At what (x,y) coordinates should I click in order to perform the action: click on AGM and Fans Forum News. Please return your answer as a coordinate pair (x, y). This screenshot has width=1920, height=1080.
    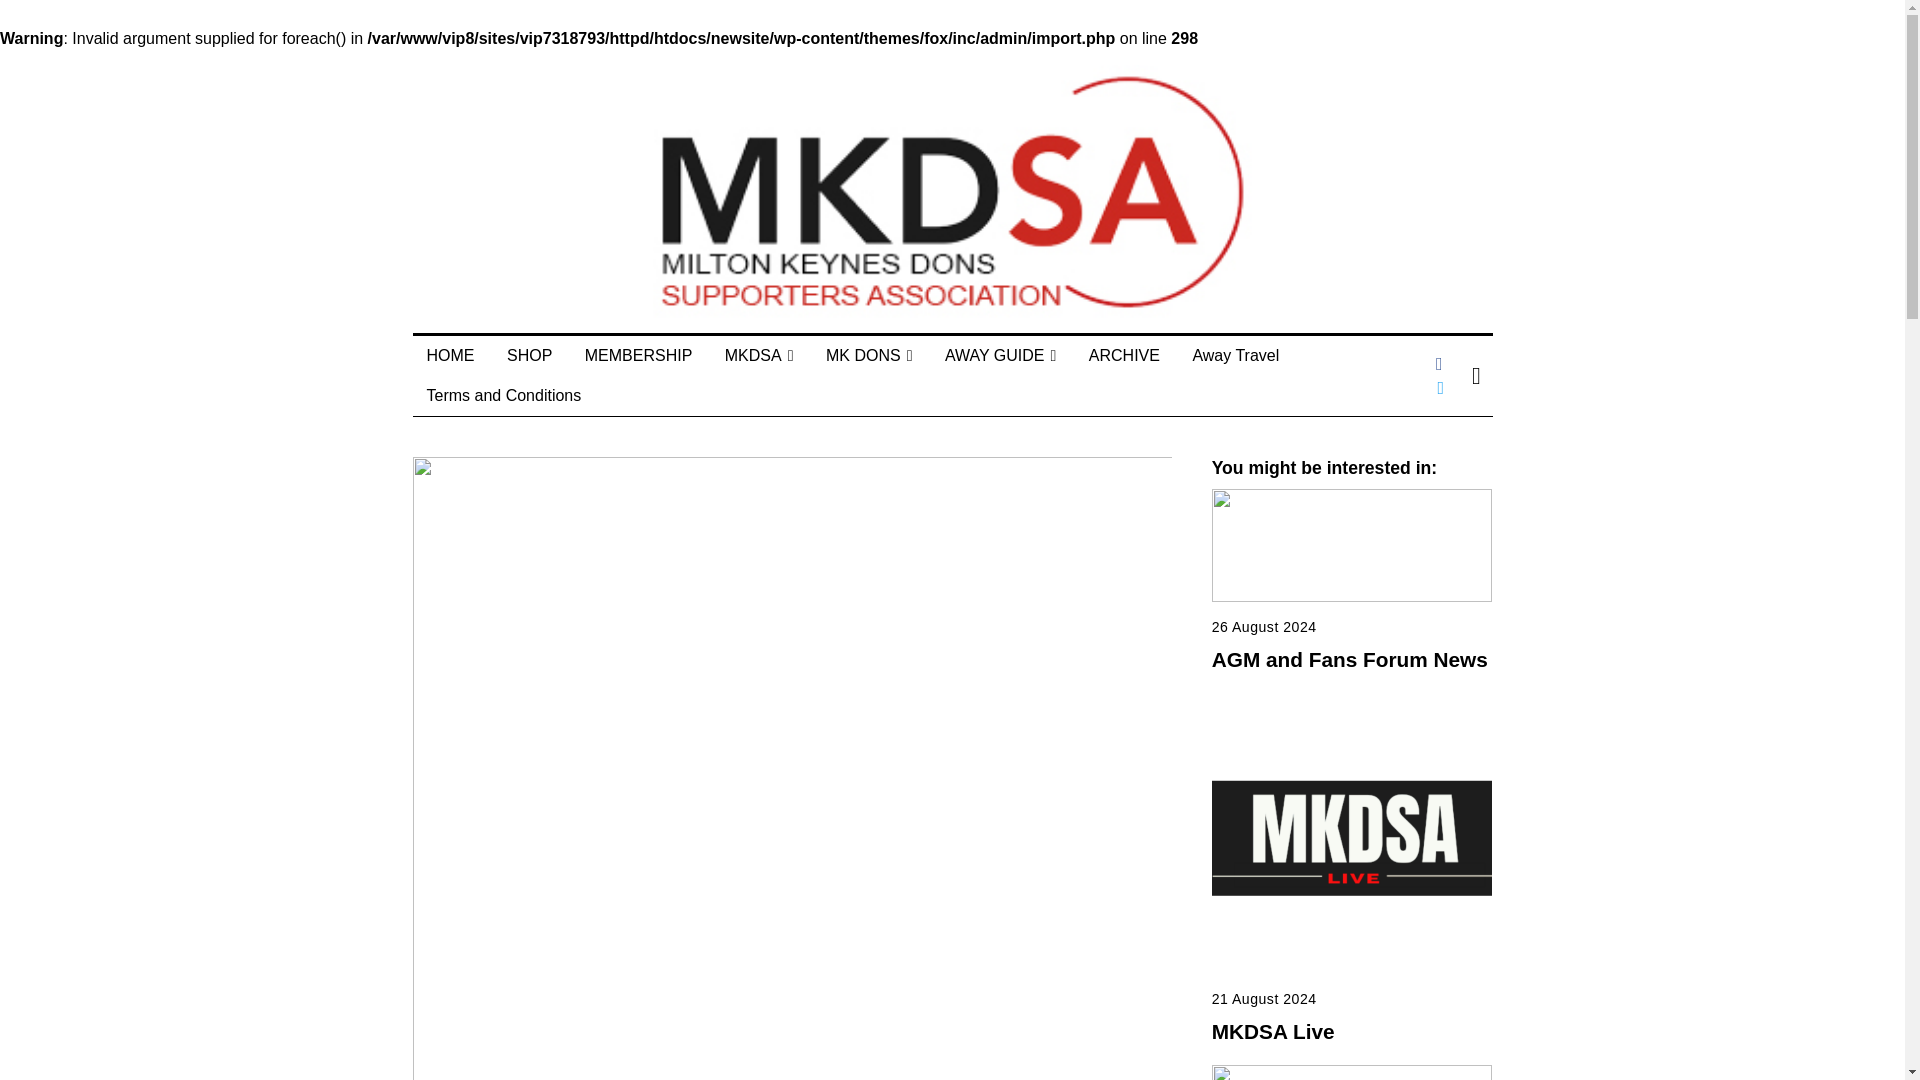
    Looking at the image, I should click on (1350, 659).